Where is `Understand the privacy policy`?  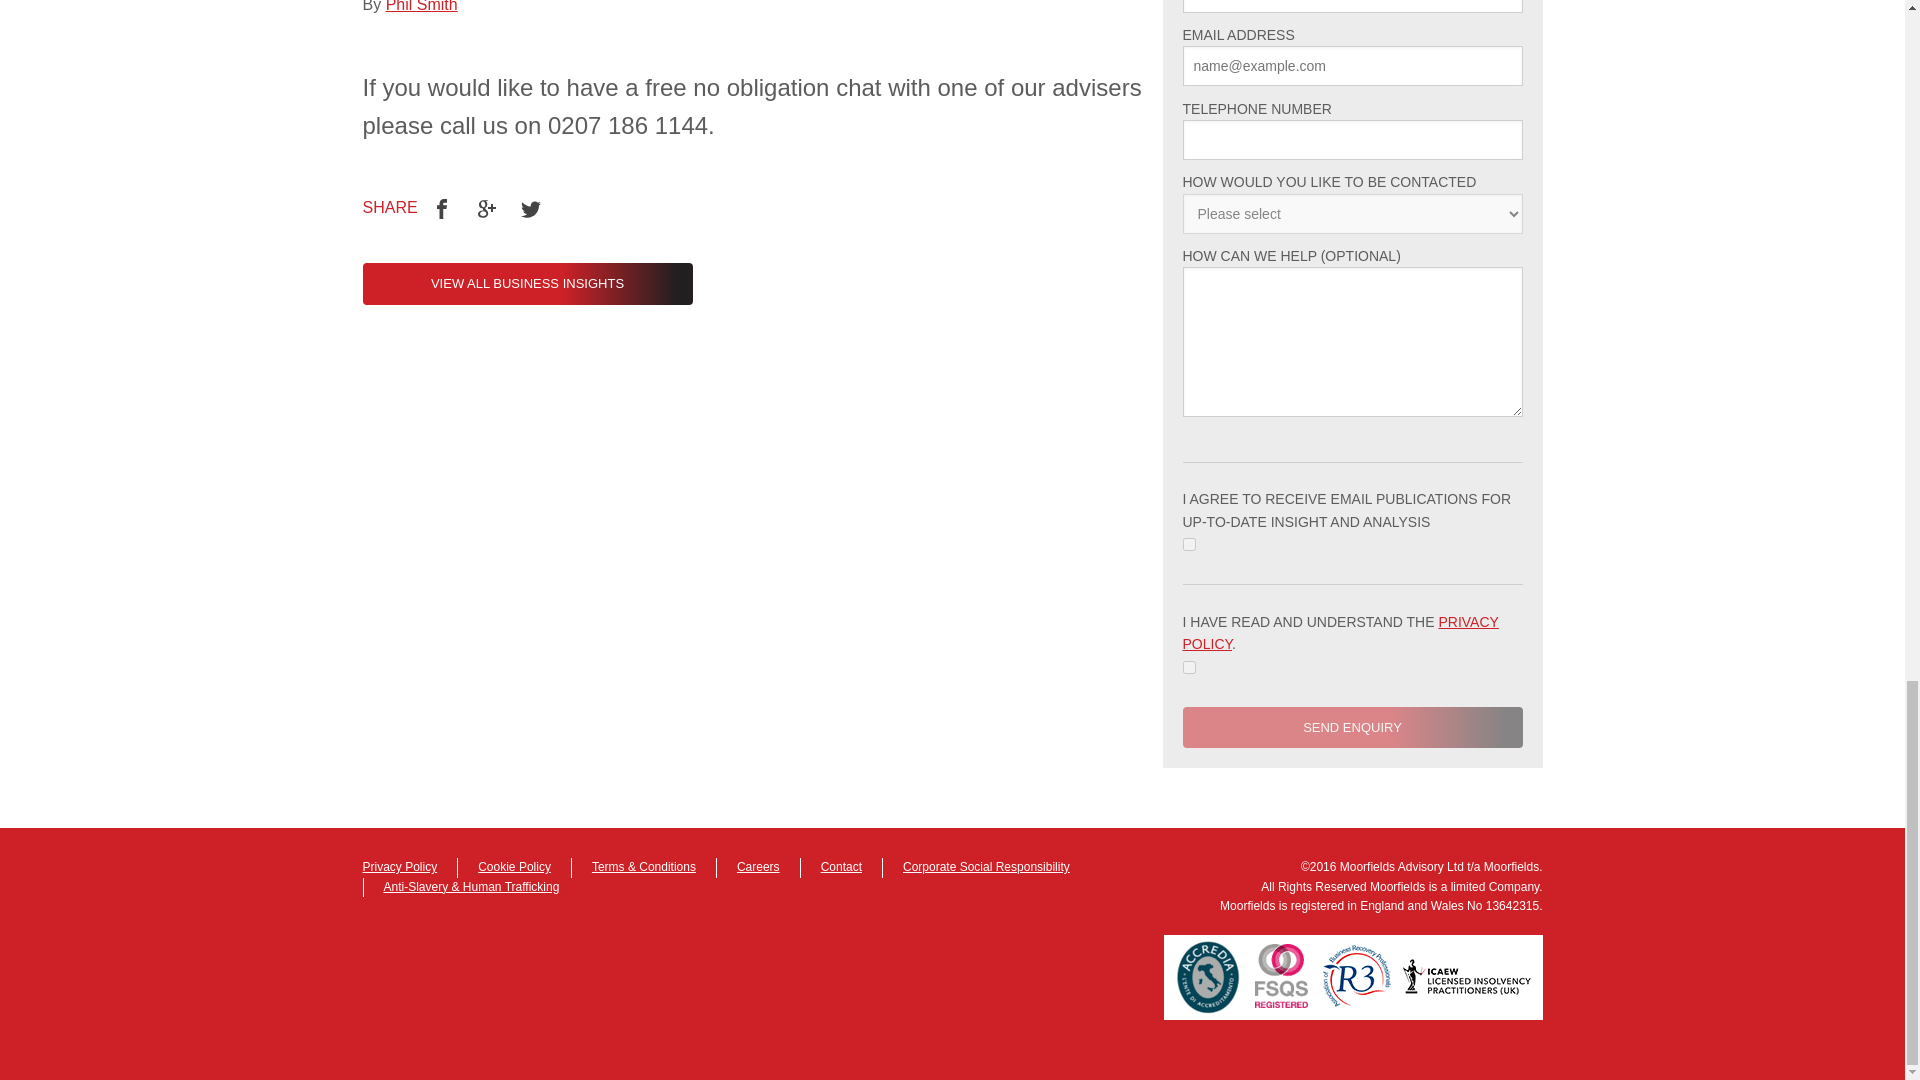 Understand the privacy policy is located at coordinates (1188, 666).